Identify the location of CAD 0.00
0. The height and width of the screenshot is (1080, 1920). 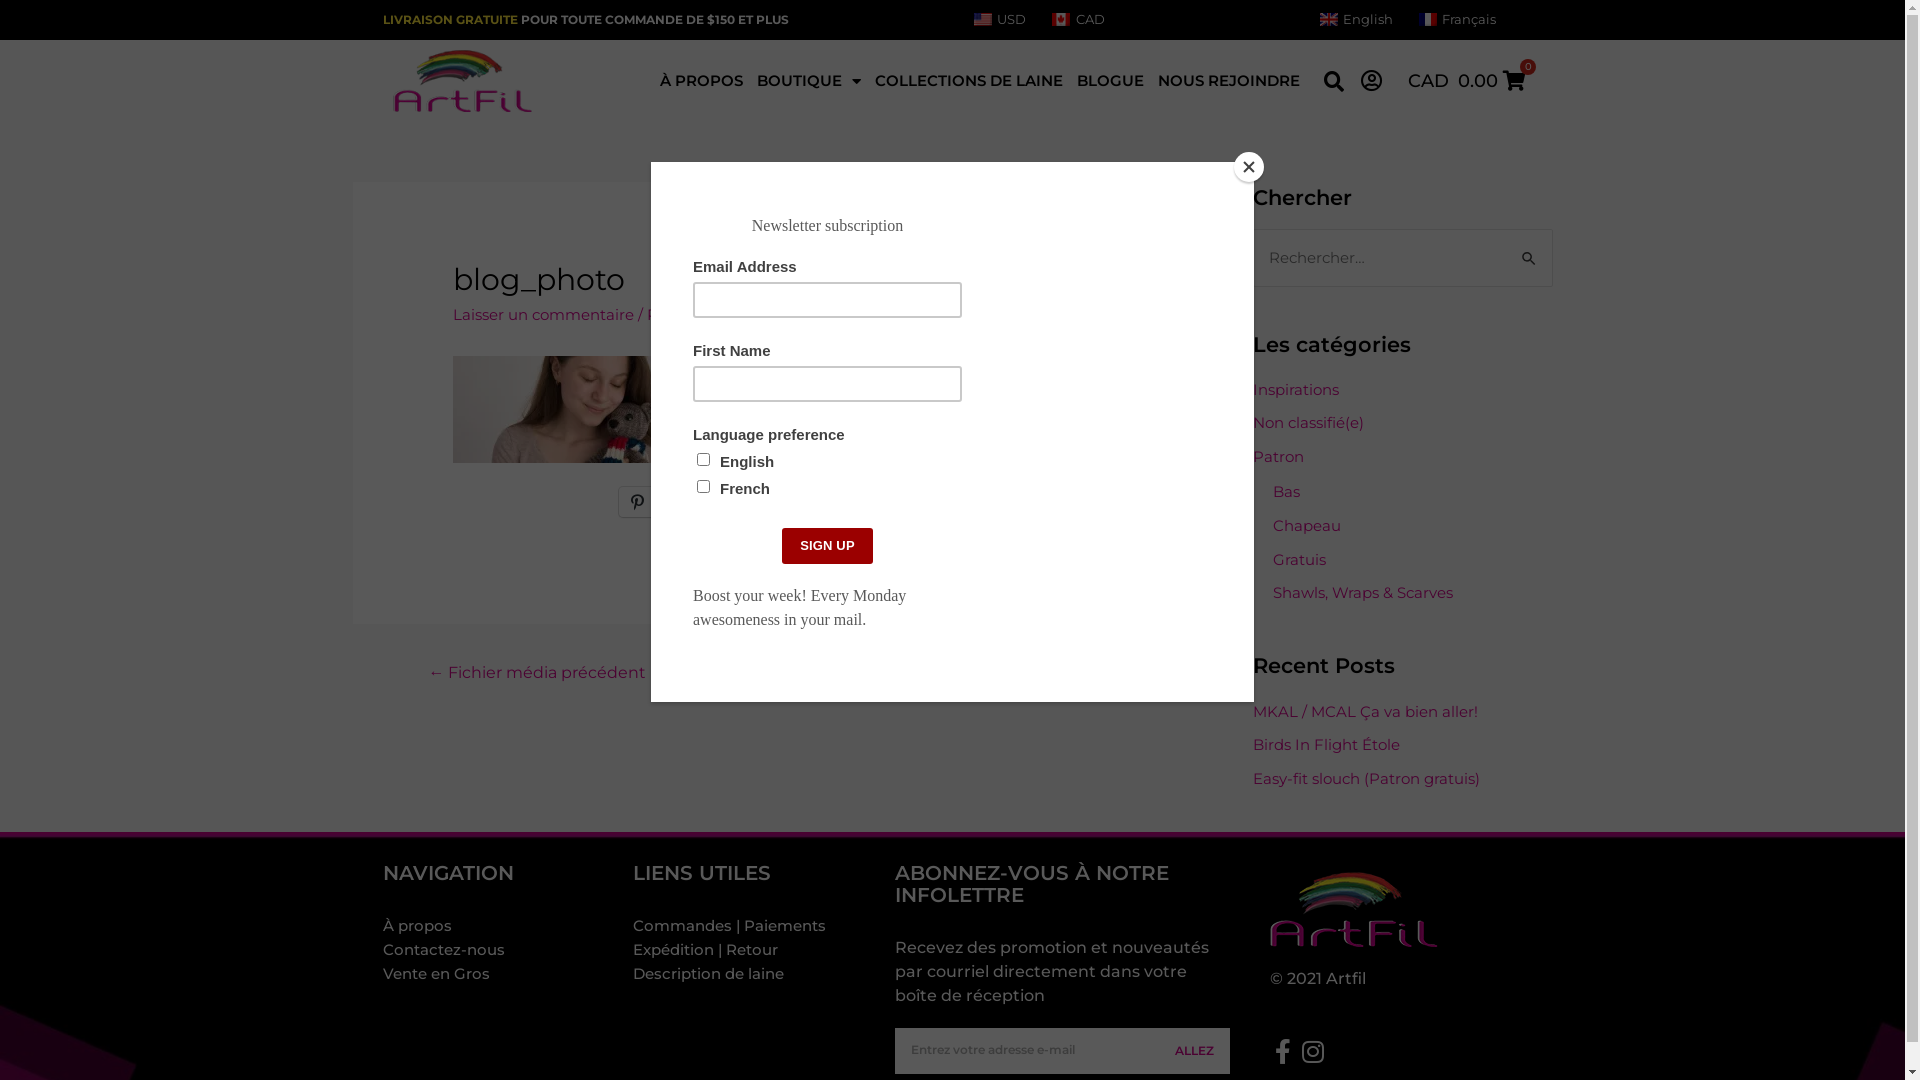
(1467, 81).